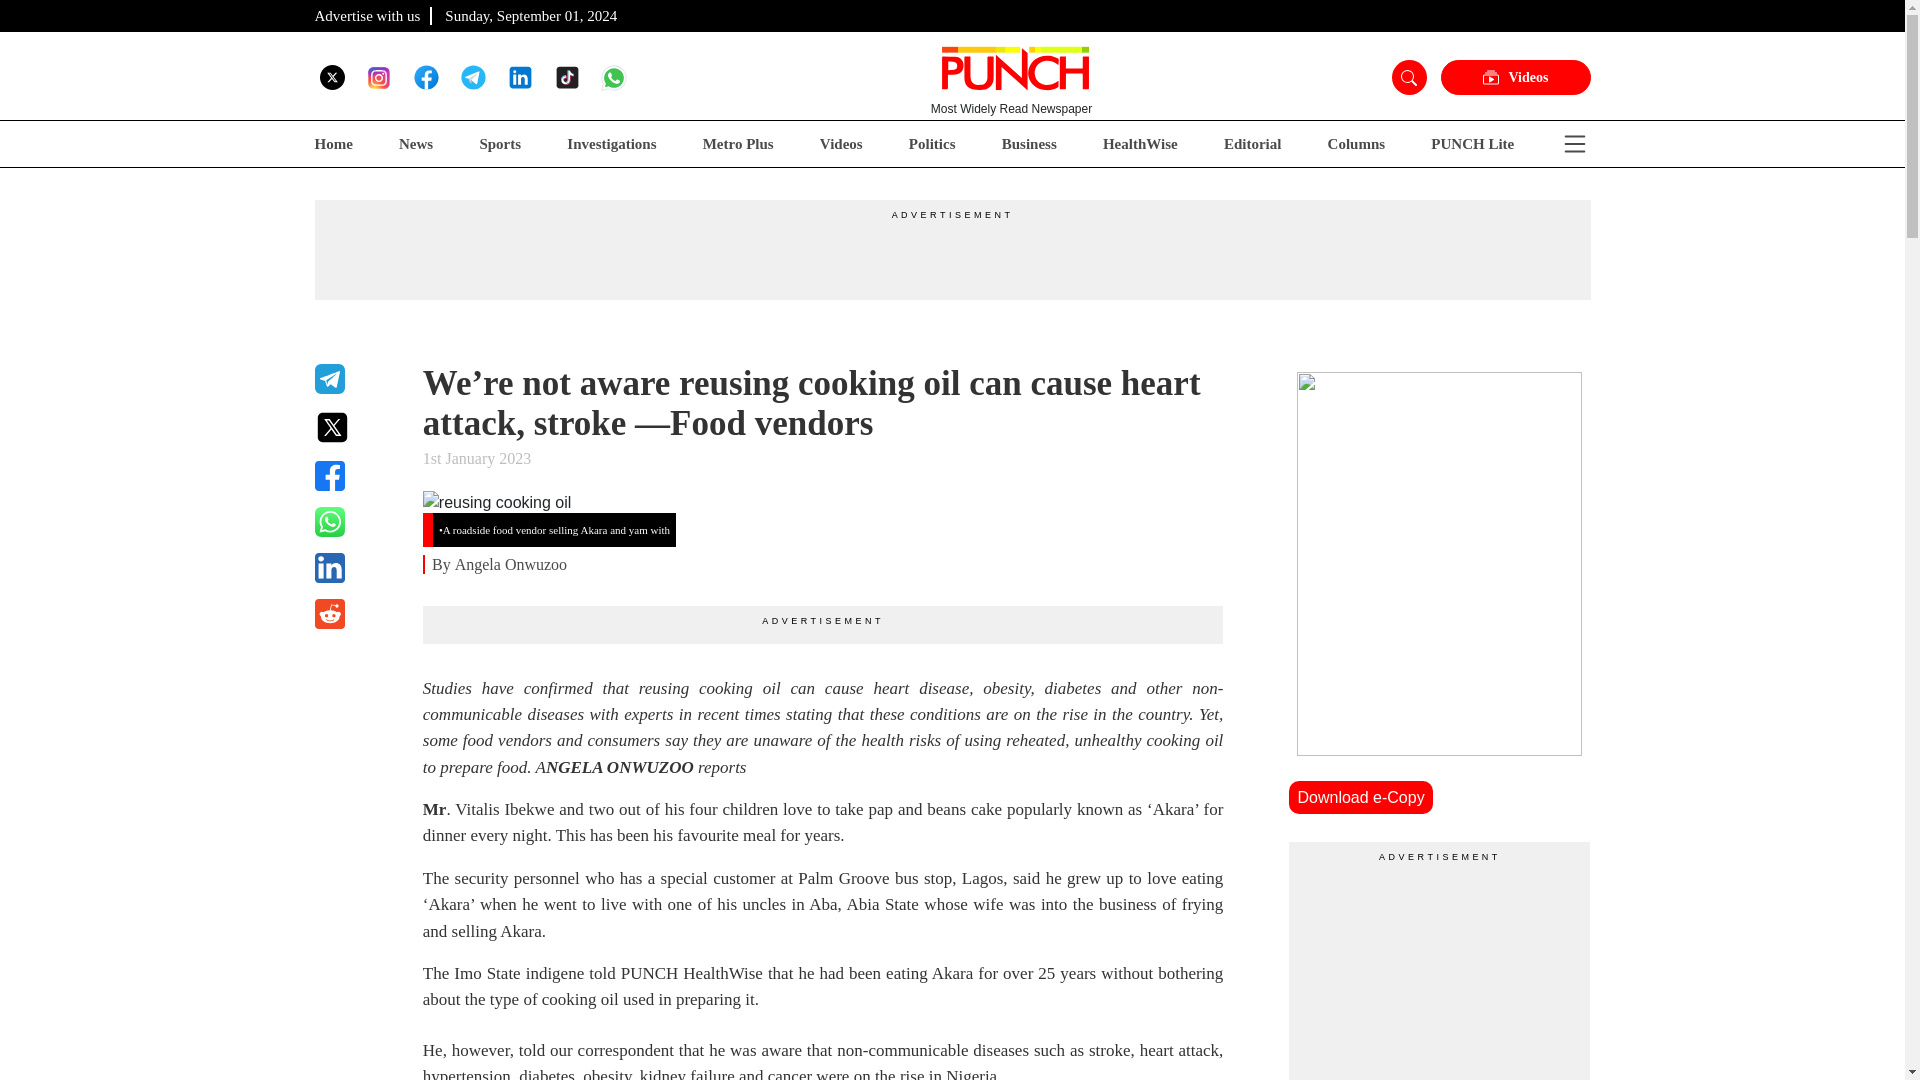 This screenshot has height=1080, width=1920. I want to click on Share on Facbook, so click(356, 476).